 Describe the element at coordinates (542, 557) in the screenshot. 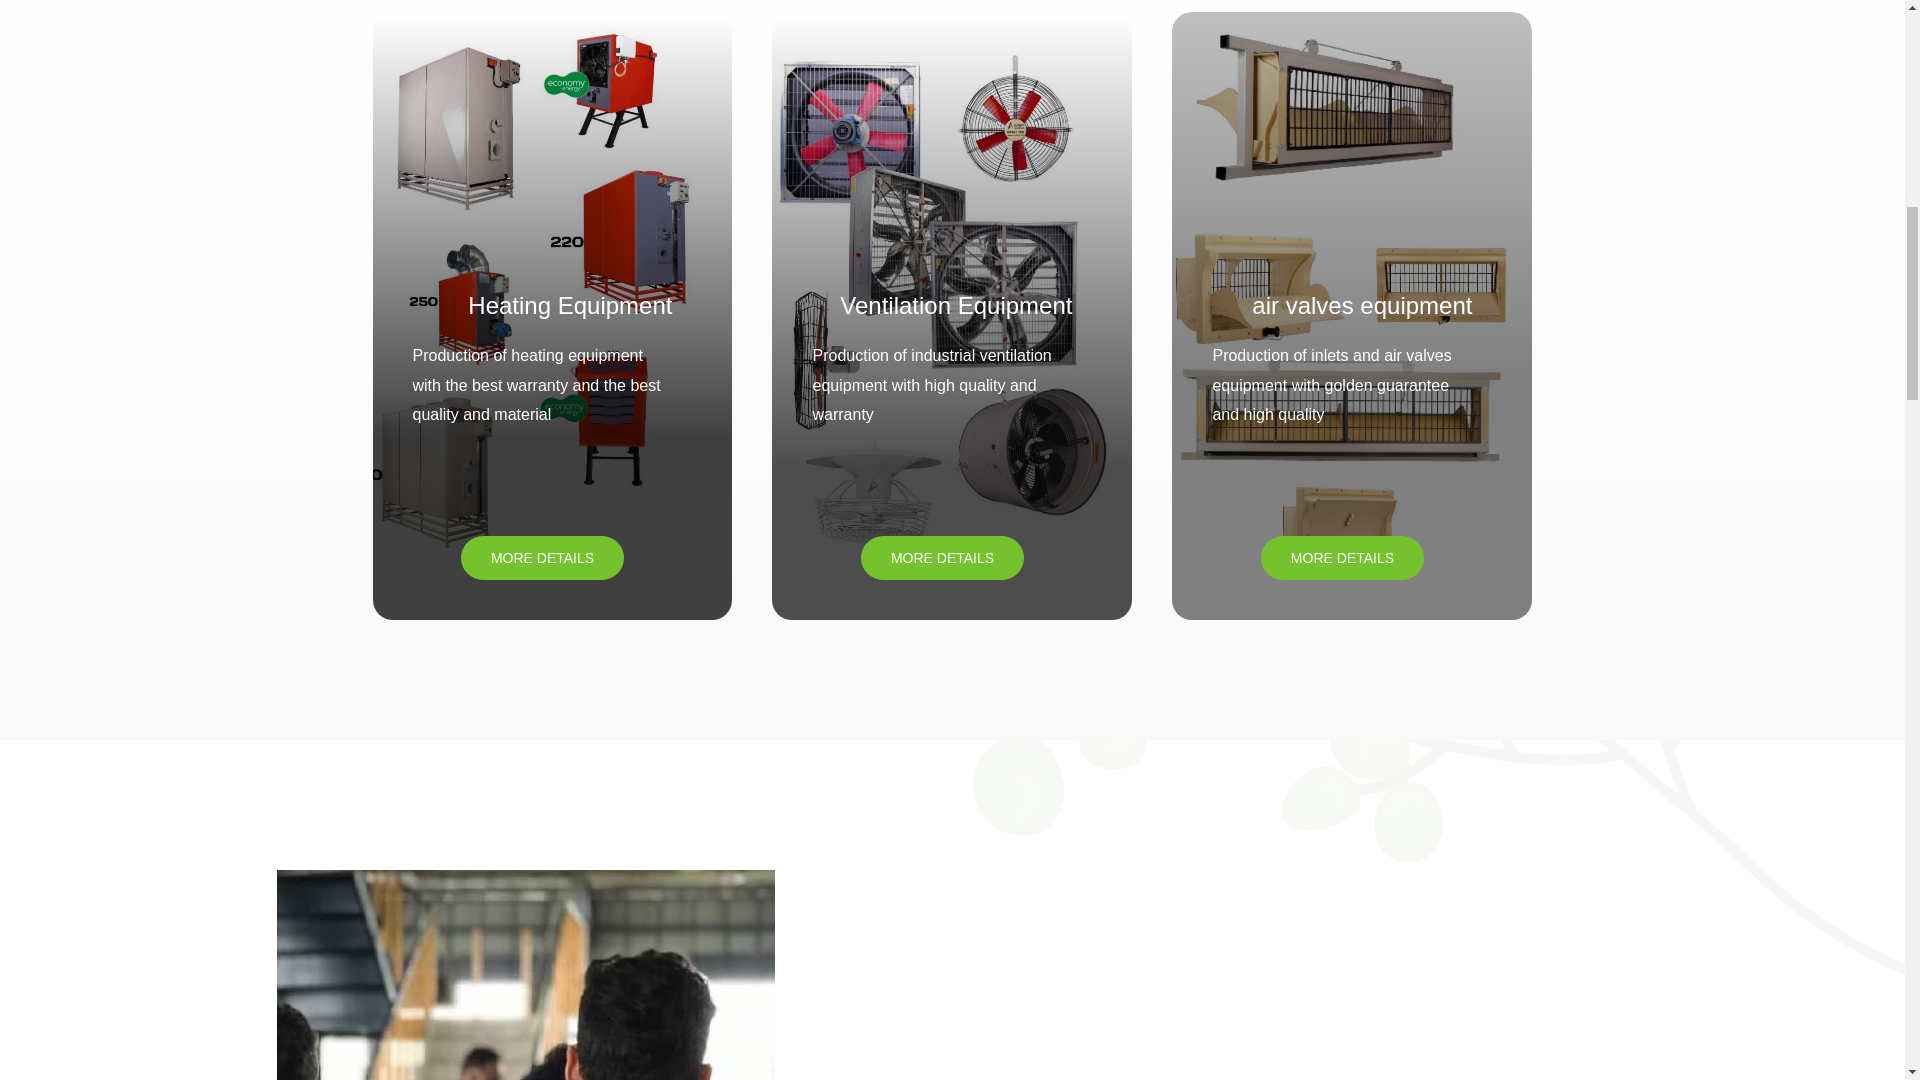

I see `MORE DETAILS` at that location.